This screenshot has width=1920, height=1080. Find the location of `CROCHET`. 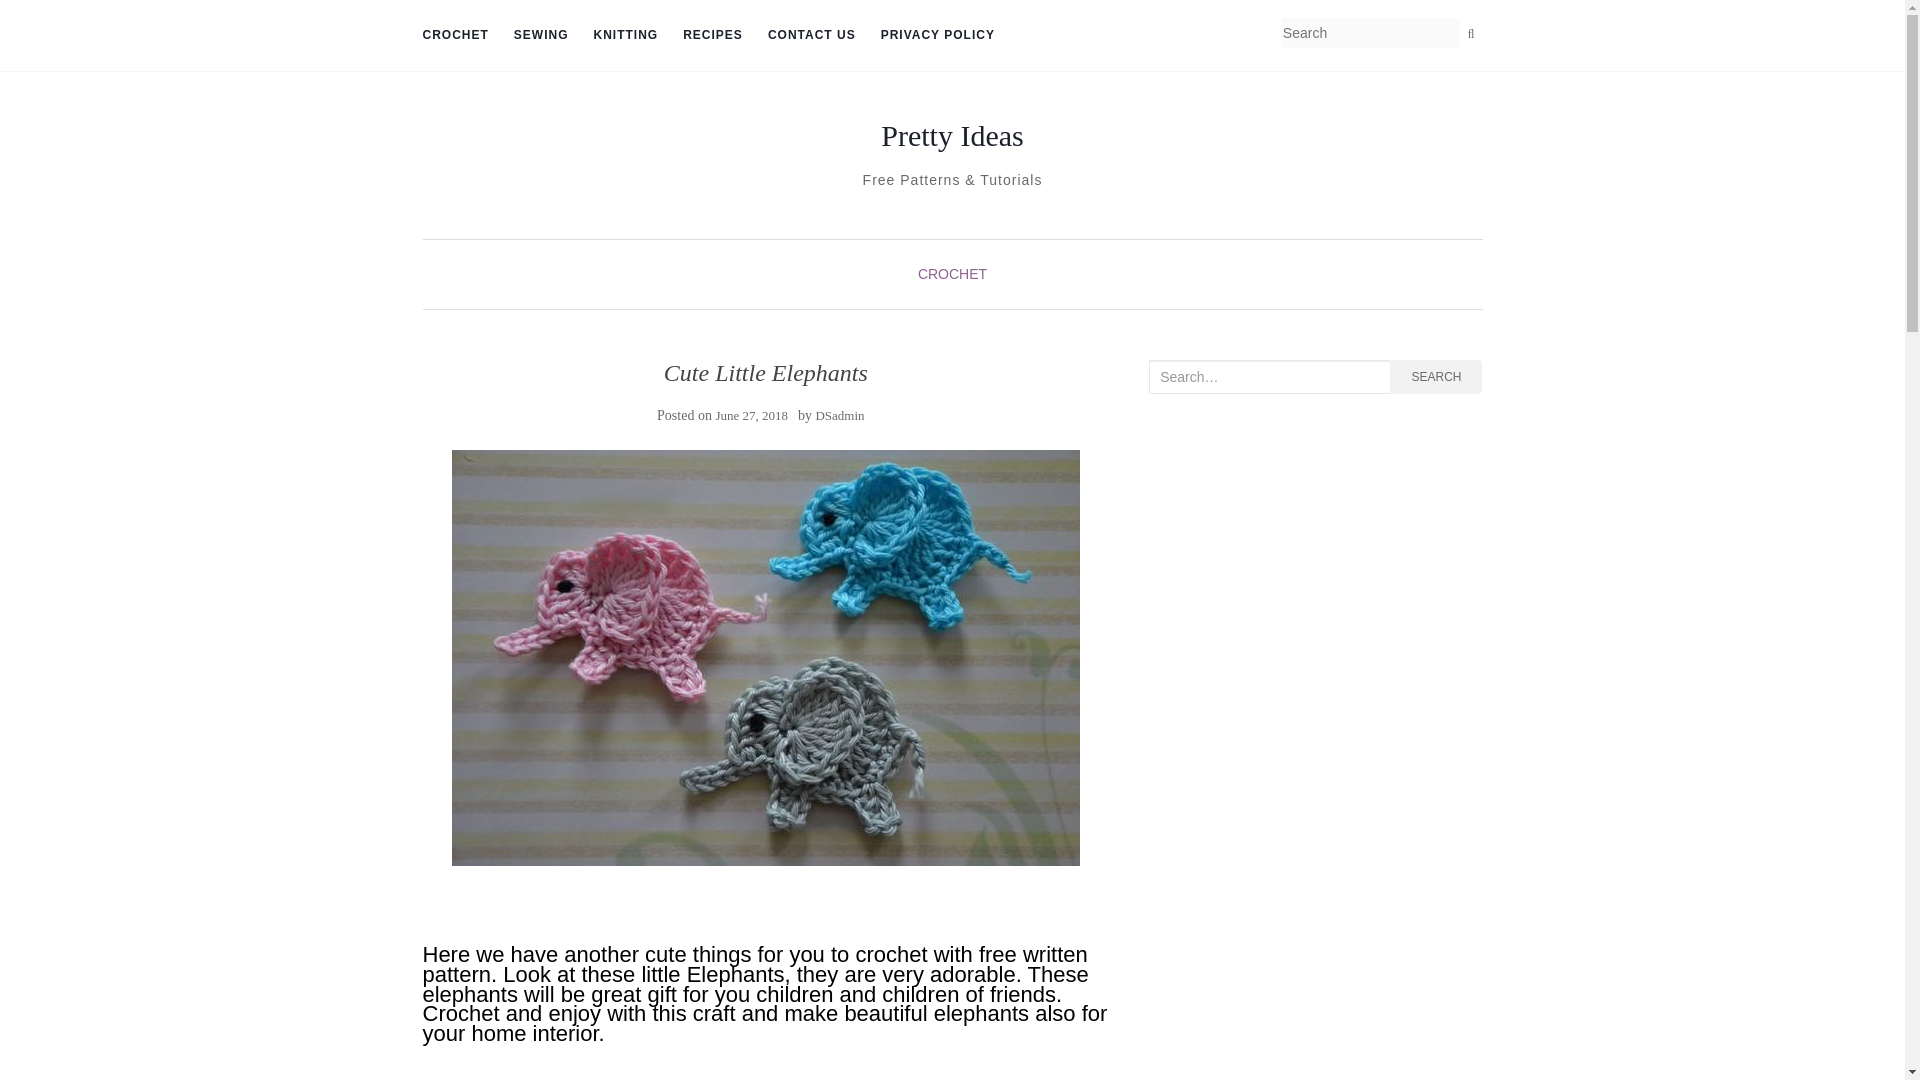

CROCHET is located at coordinates (952, 273).